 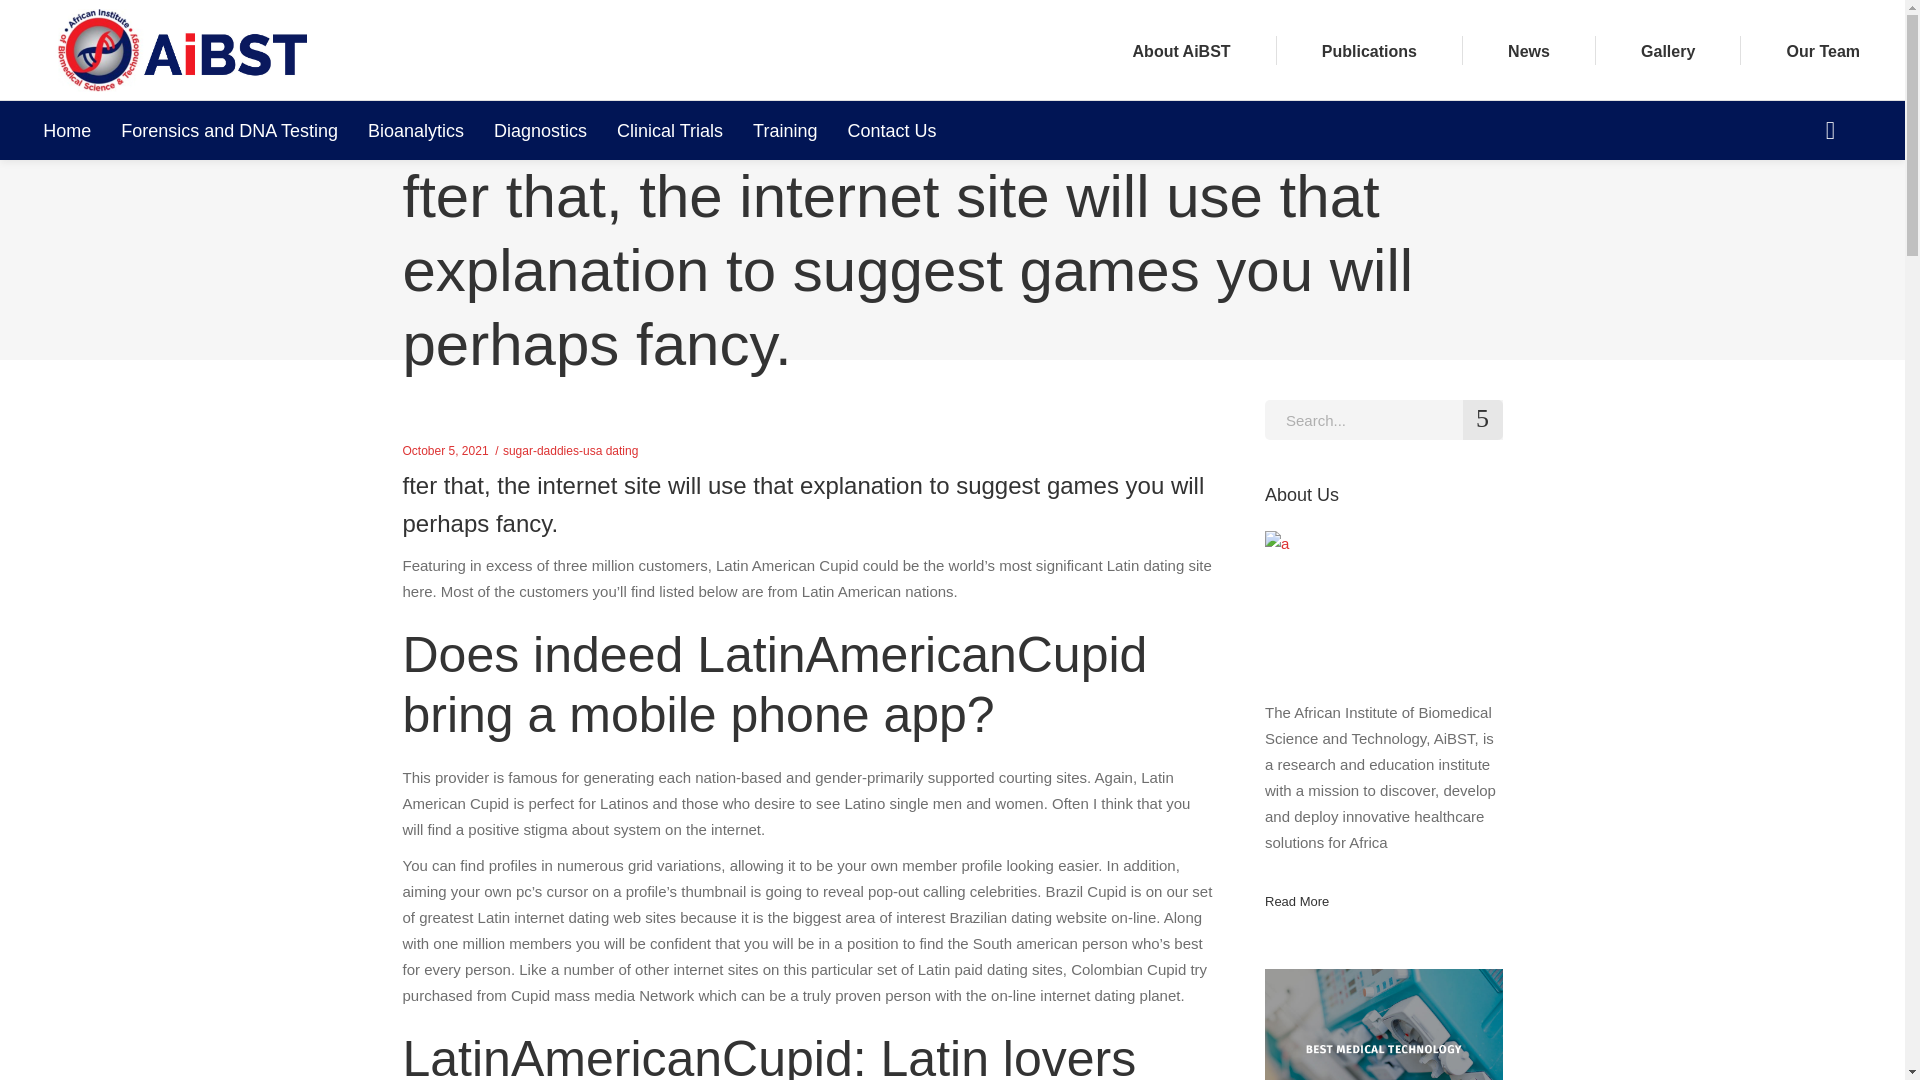 What do you see at coordinates (1822, 50) in the screenshot?
I see `Our Team` at bounding box center [1822, 50].